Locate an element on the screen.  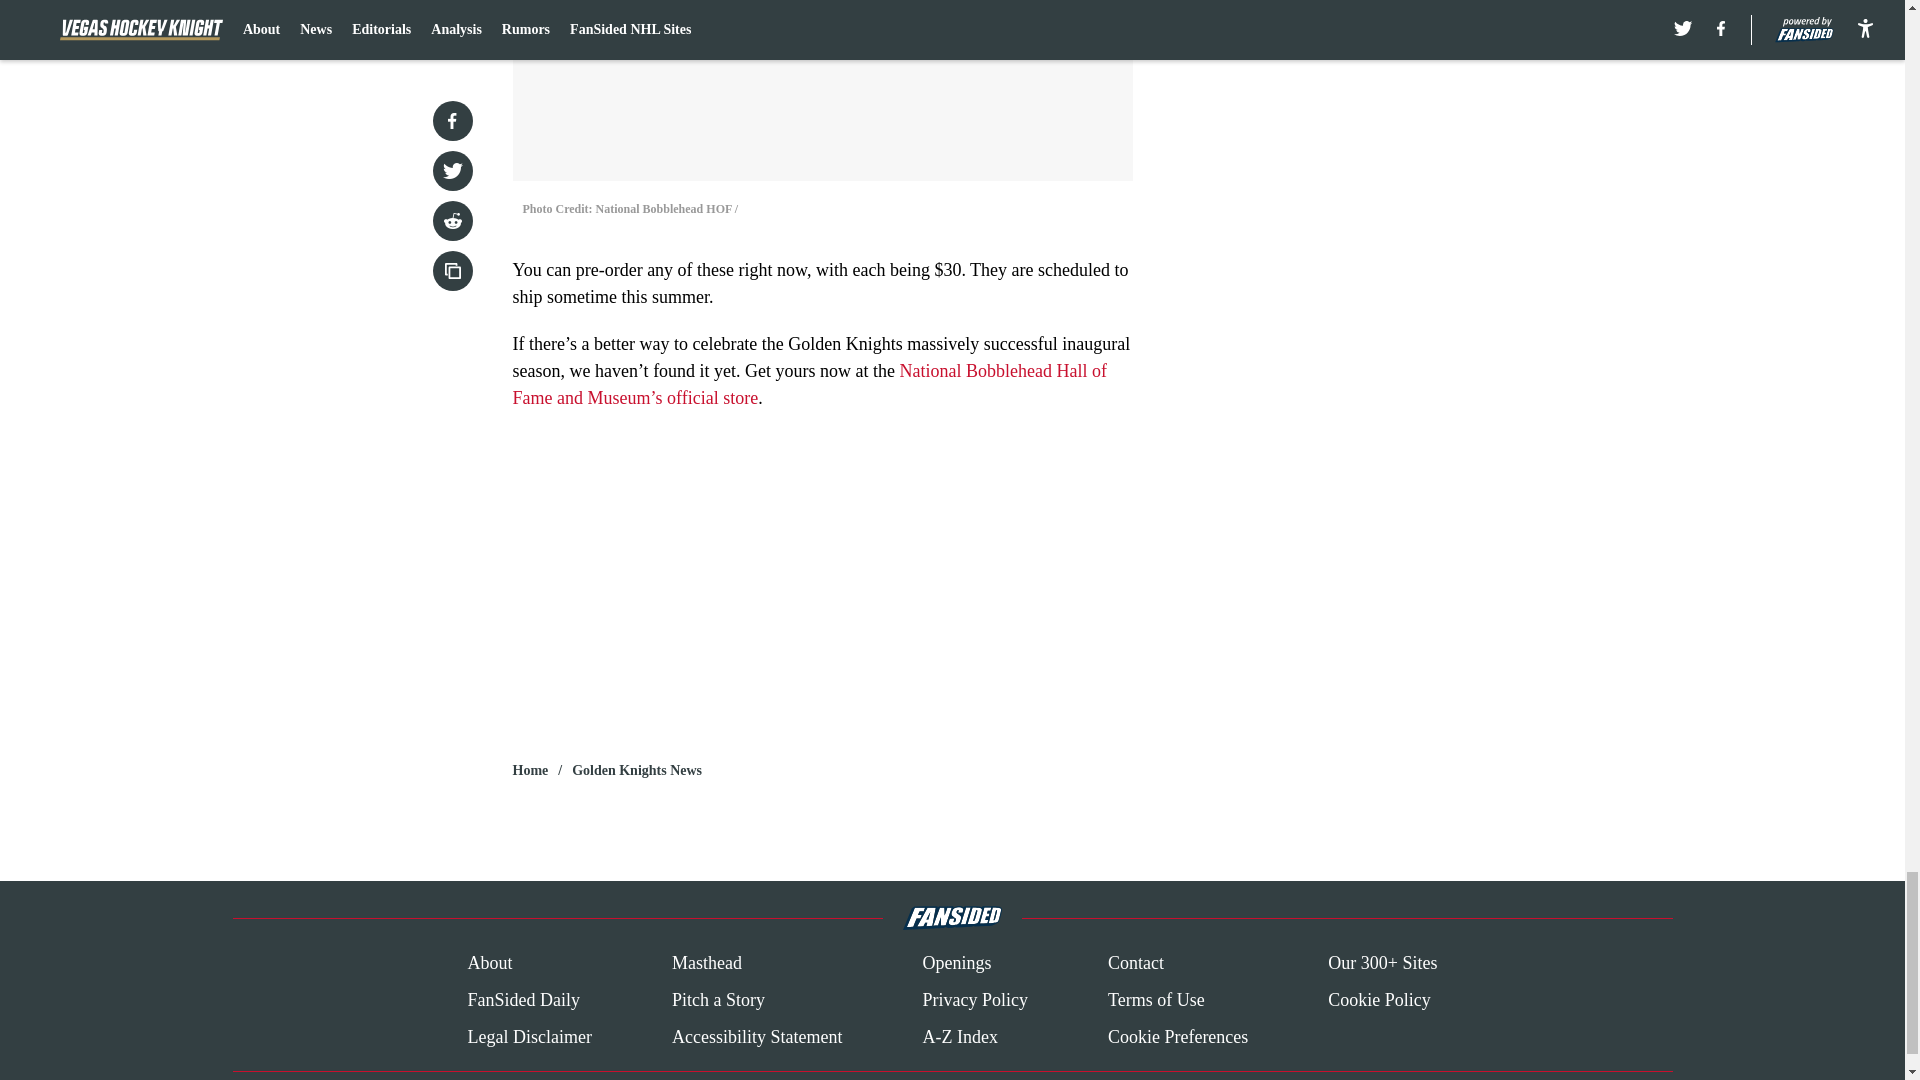
Legal Disclaimer is located at coordinates (528, 1036).